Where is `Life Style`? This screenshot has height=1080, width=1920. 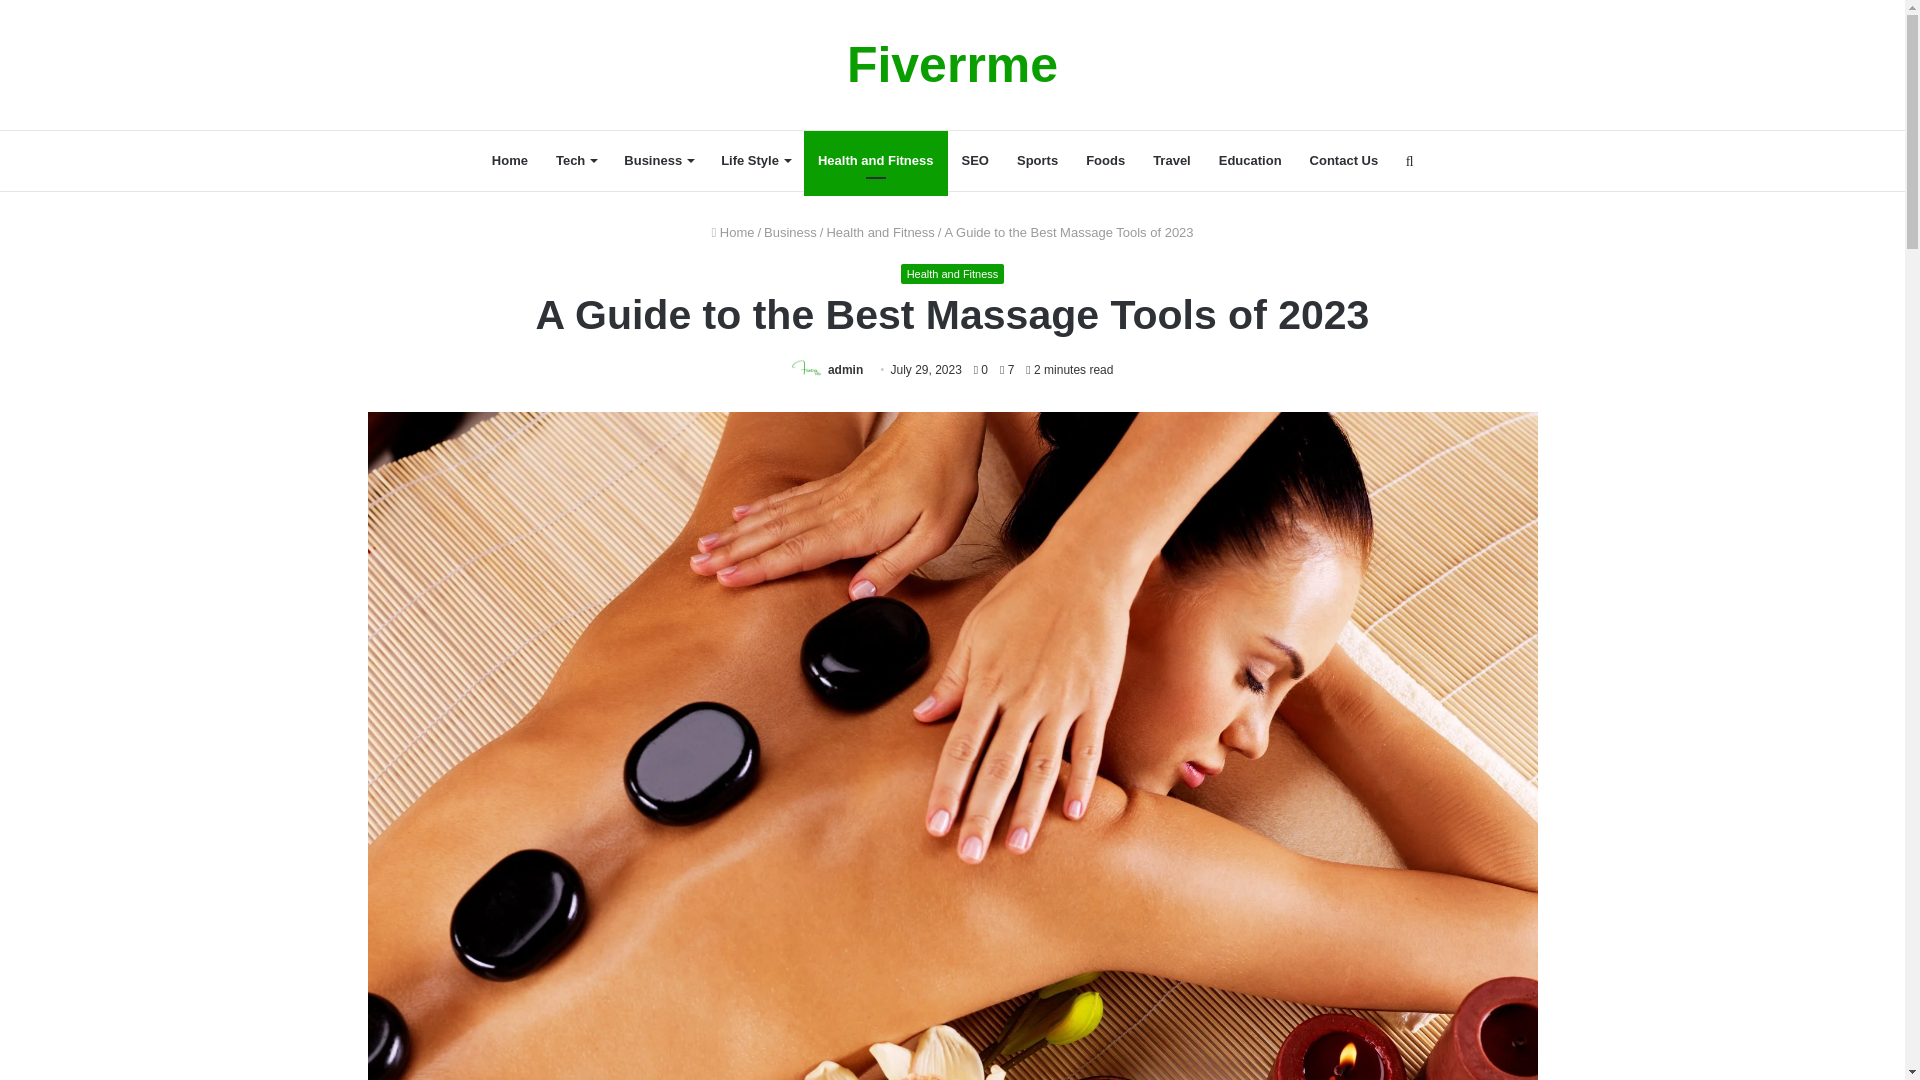
Life Style is located at coordinates (755, 160).